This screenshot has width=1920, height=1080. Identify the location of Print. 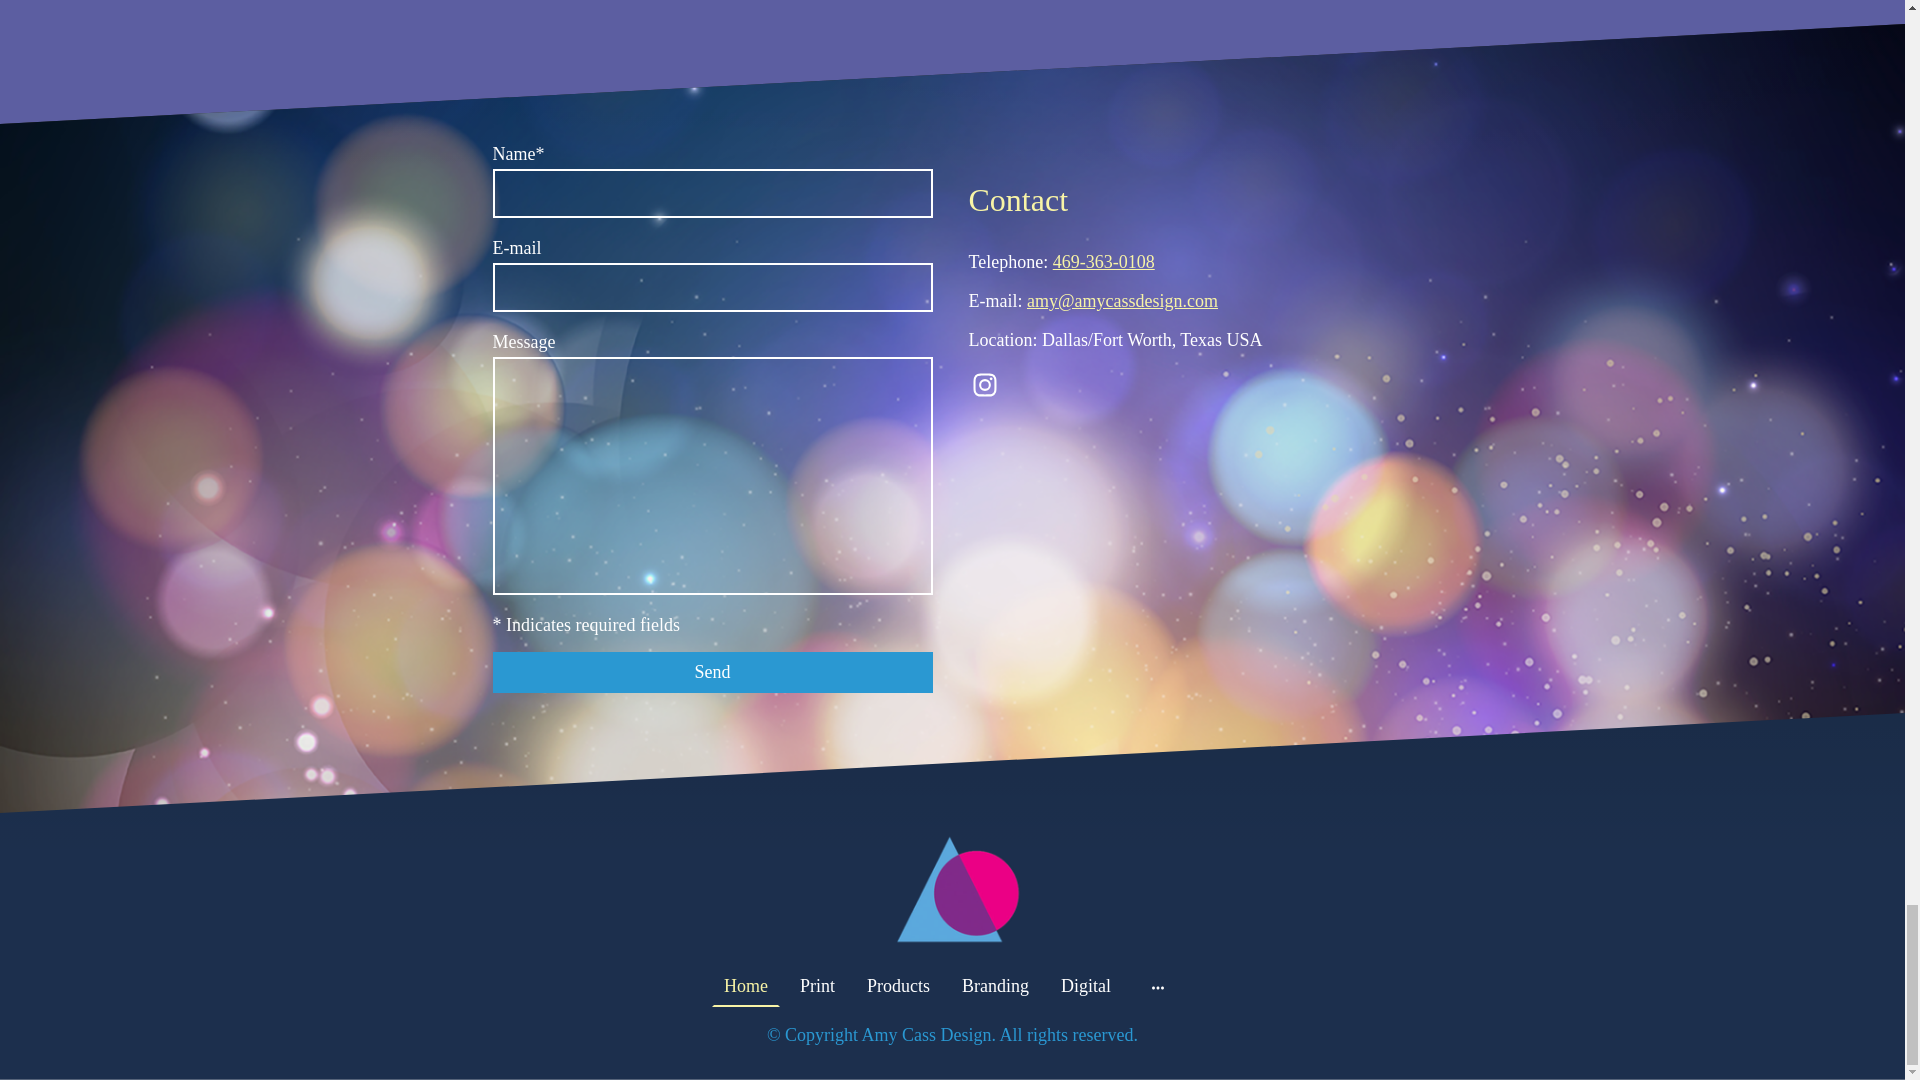
(816, 986).